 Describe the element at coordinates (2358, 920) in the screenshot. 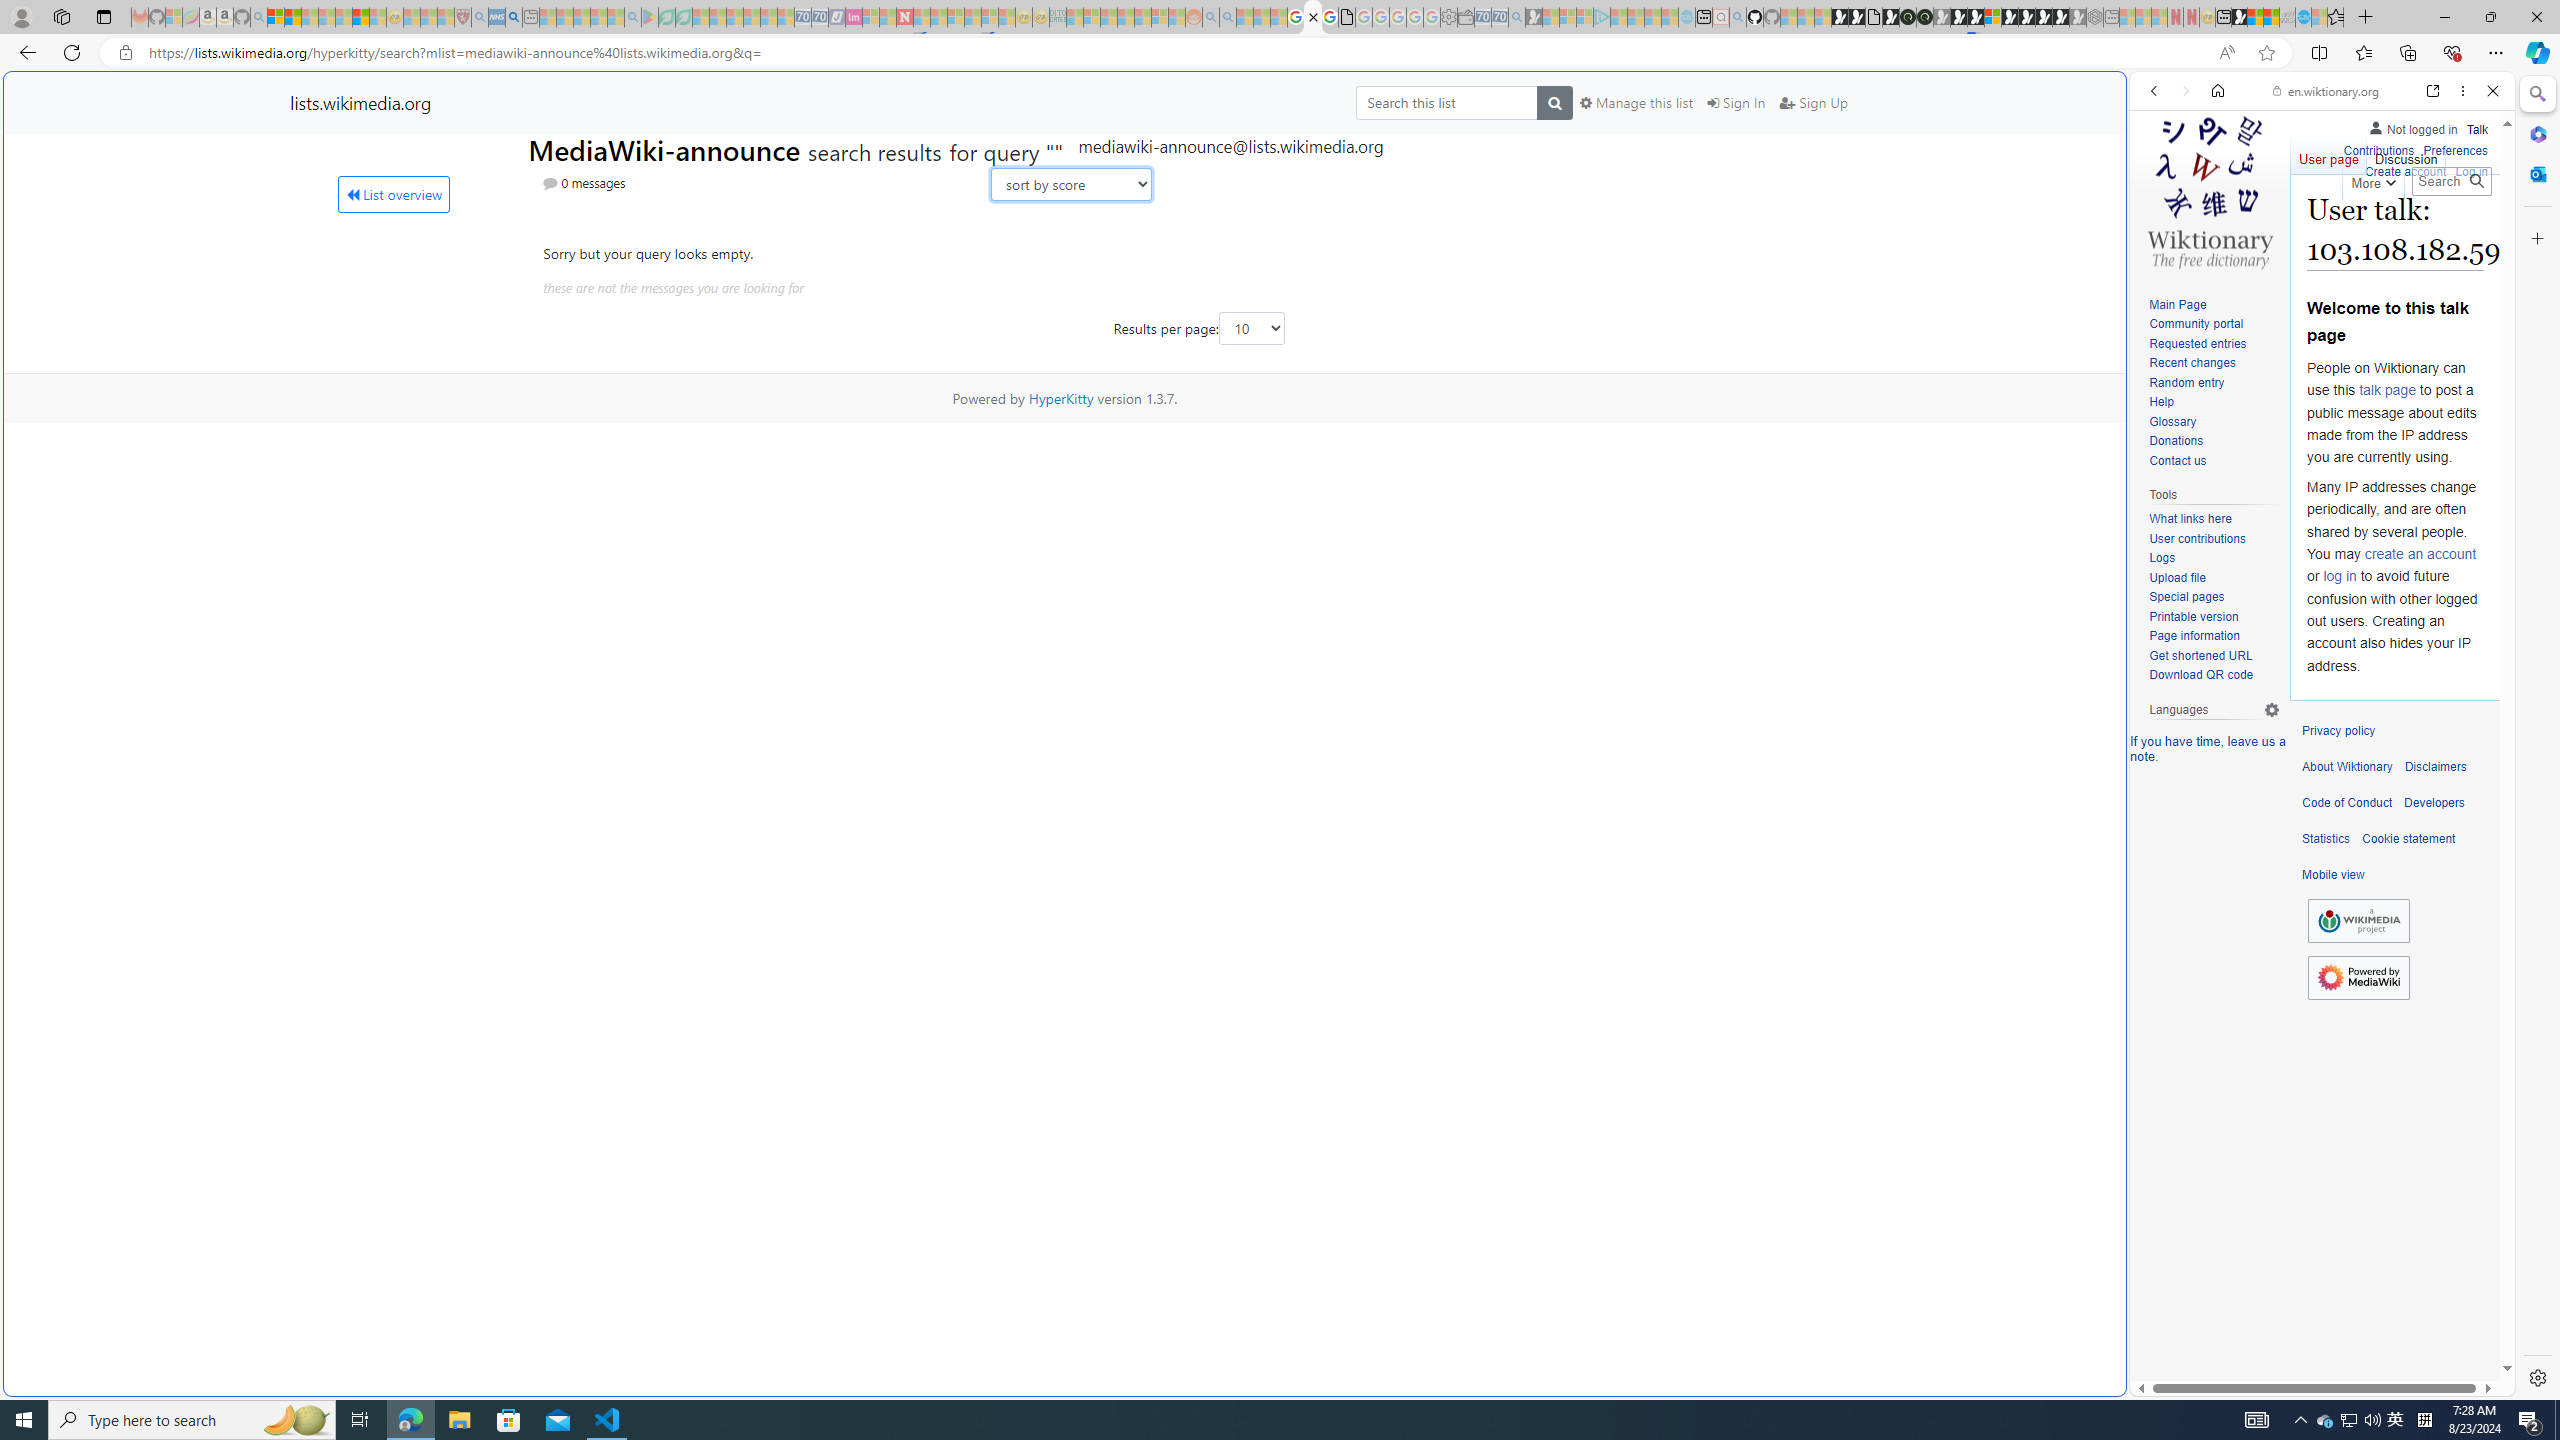

I see `Wikimedia Foundation` at that location.